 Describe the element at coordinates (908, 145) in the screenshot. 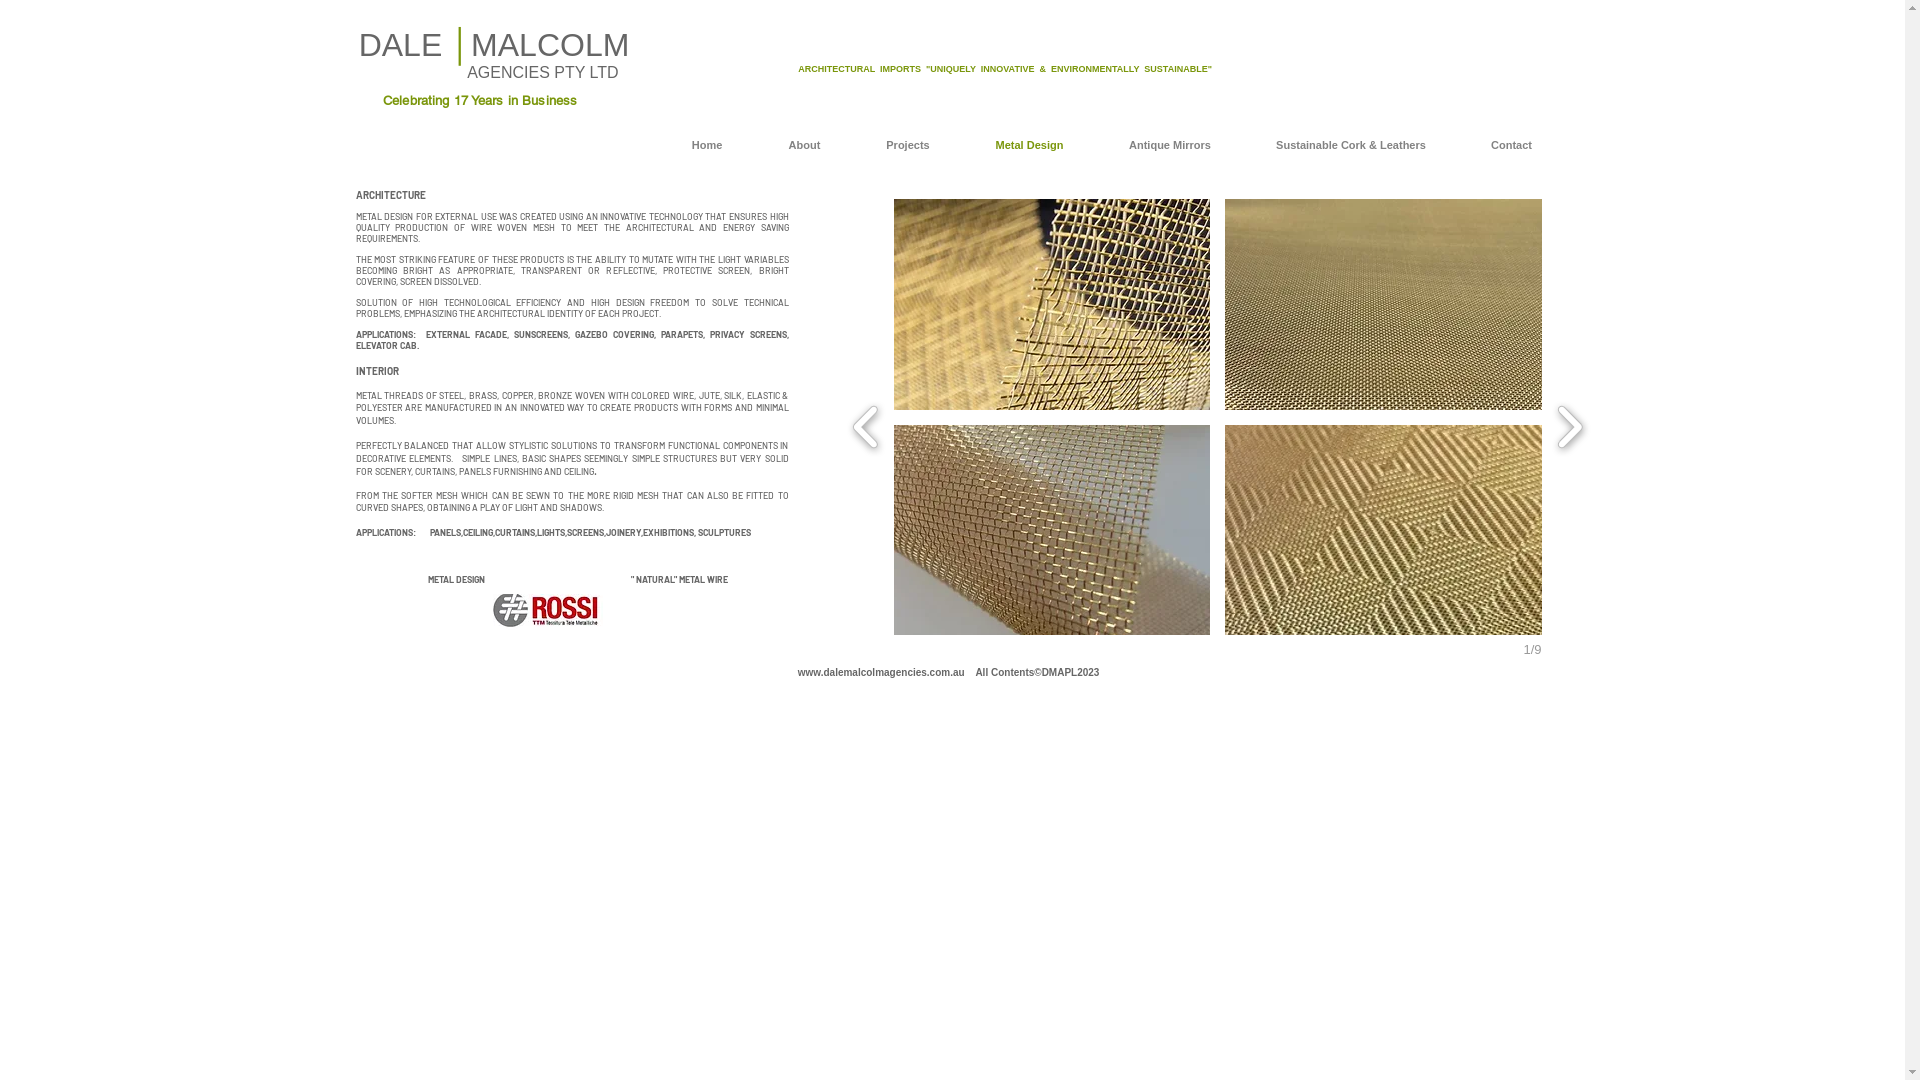

I see `Projects` at that location.